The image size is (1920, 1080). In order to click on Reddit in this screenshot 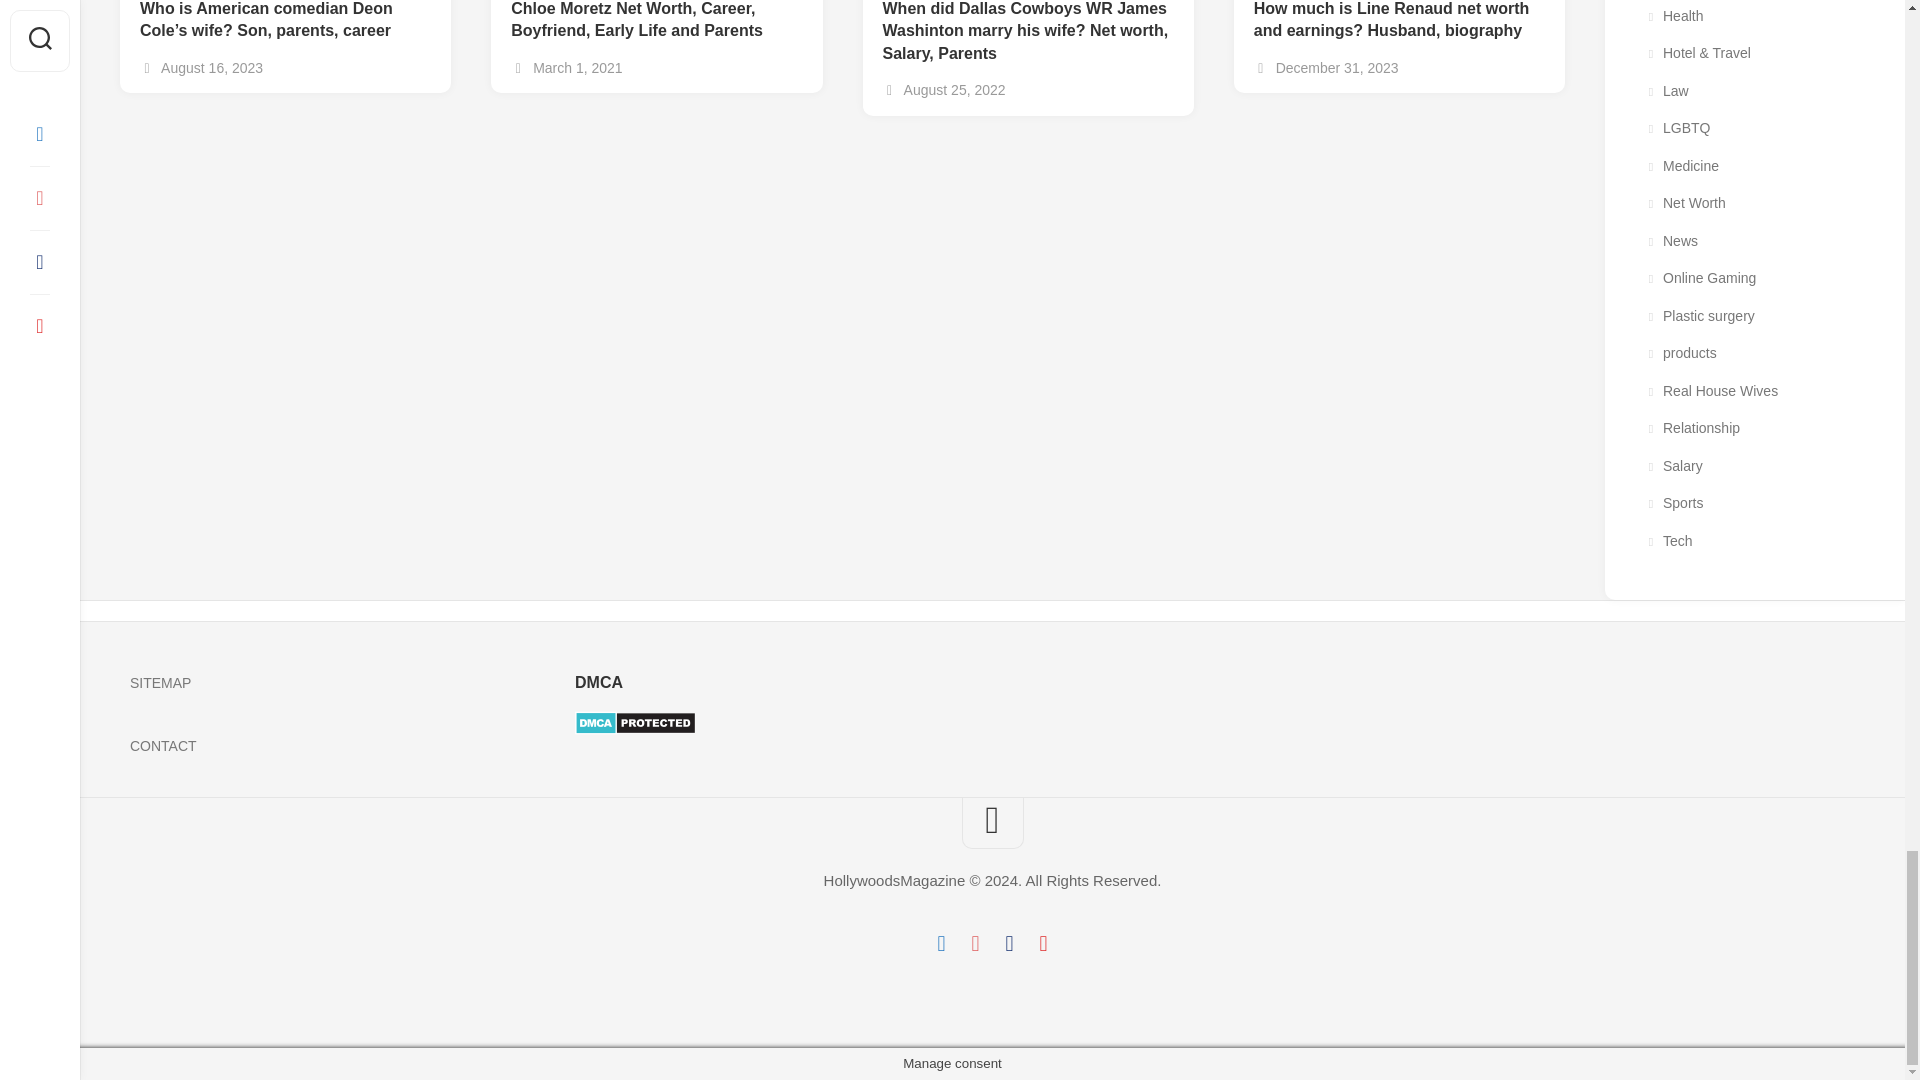, I will do `click(974, 944)`.